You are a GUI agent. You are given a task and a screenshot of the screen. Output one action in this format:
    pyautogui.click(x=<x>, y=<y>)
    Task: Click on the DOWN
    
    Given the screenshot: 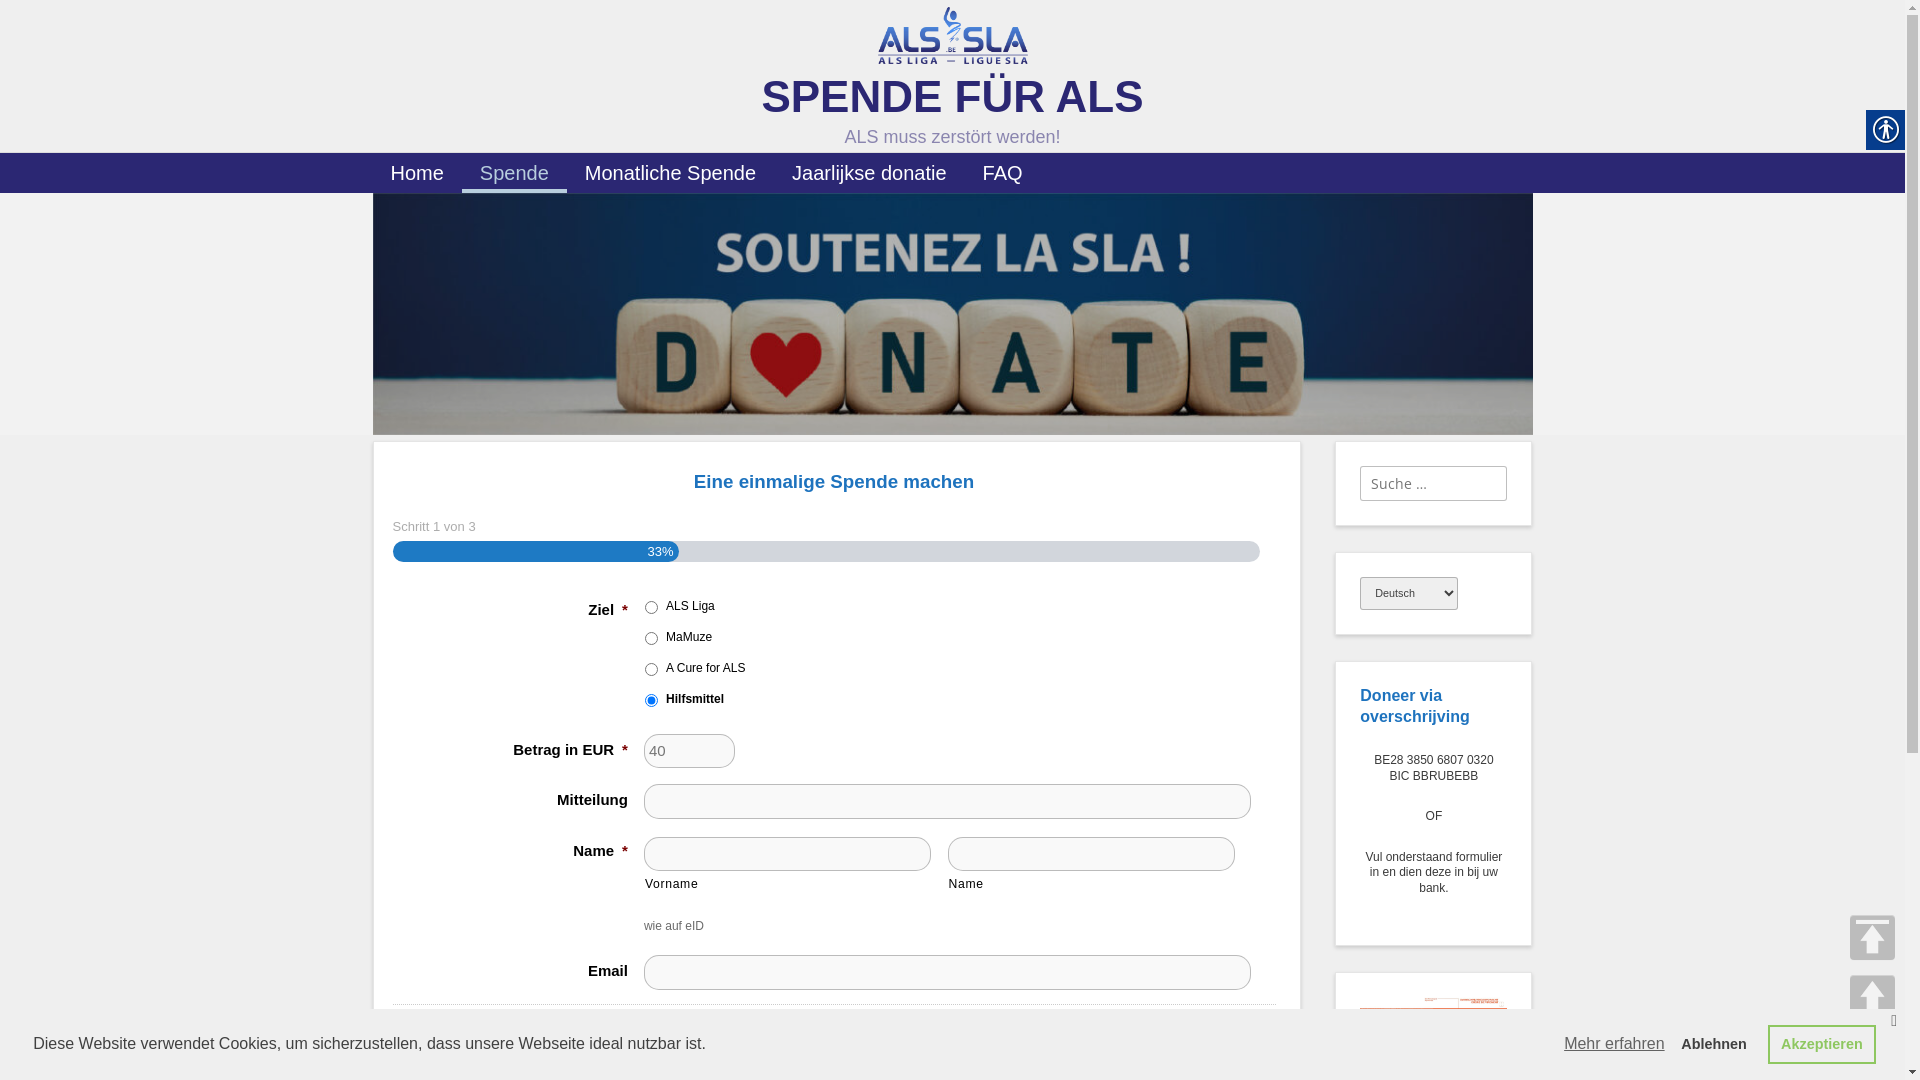 What is the action you would take?
    pyautogui.click(x=1872, y=1048)
    